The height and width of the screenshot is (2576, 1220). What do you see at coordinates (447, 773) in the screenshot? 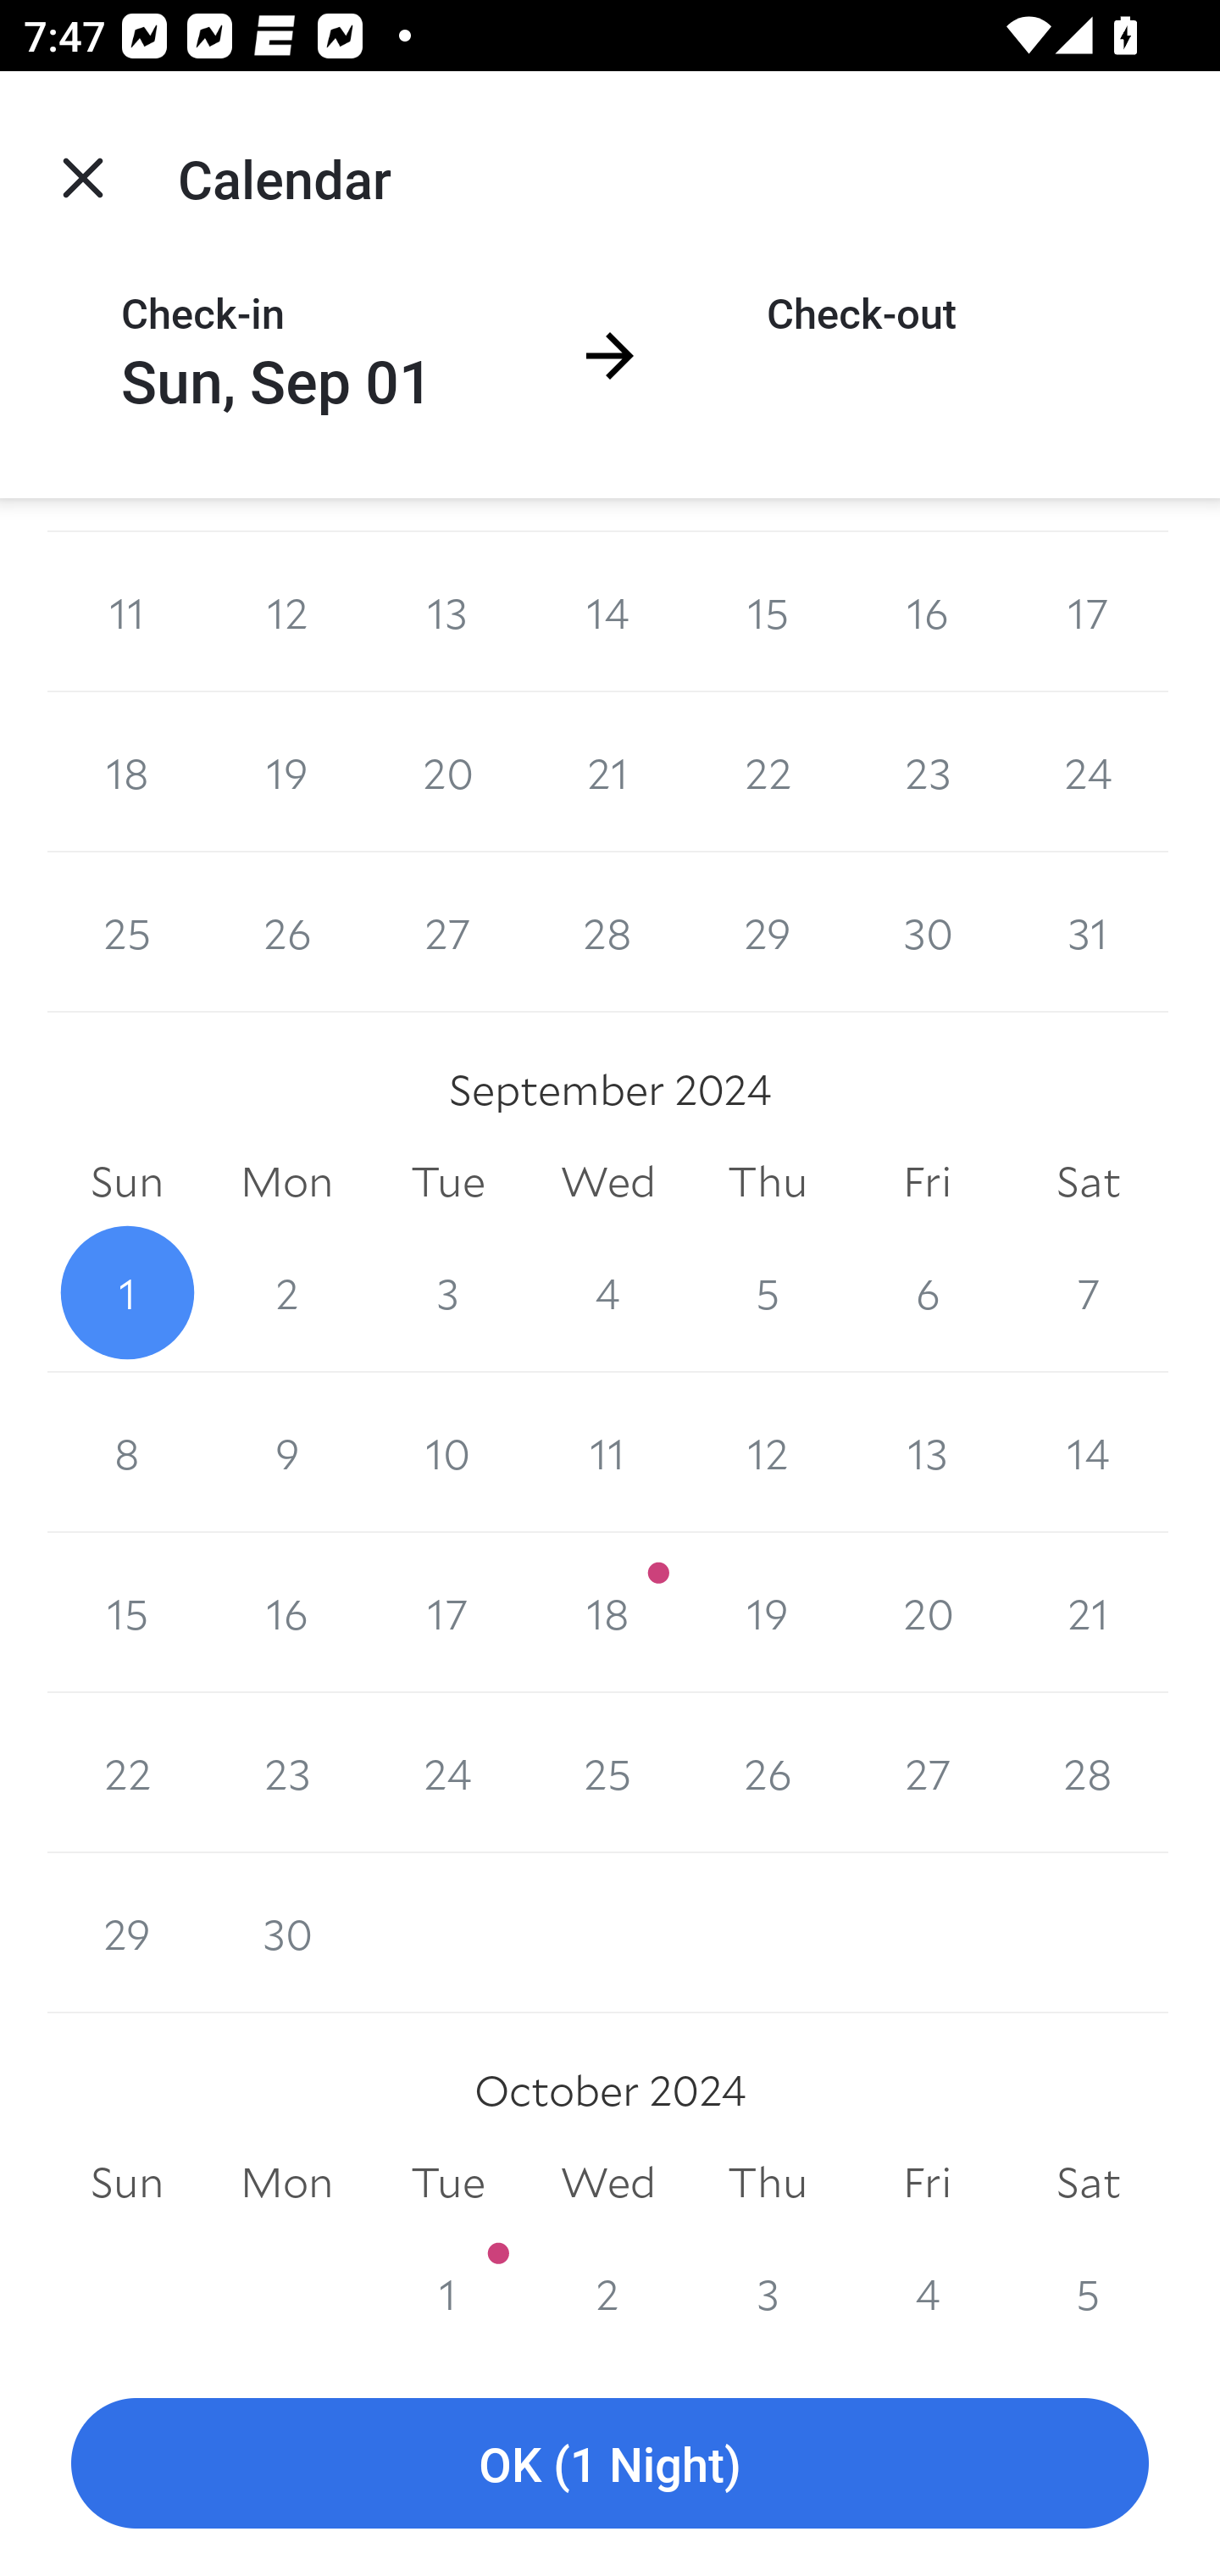
I see `20 20 August 2024` at bounding box center [447, 773].